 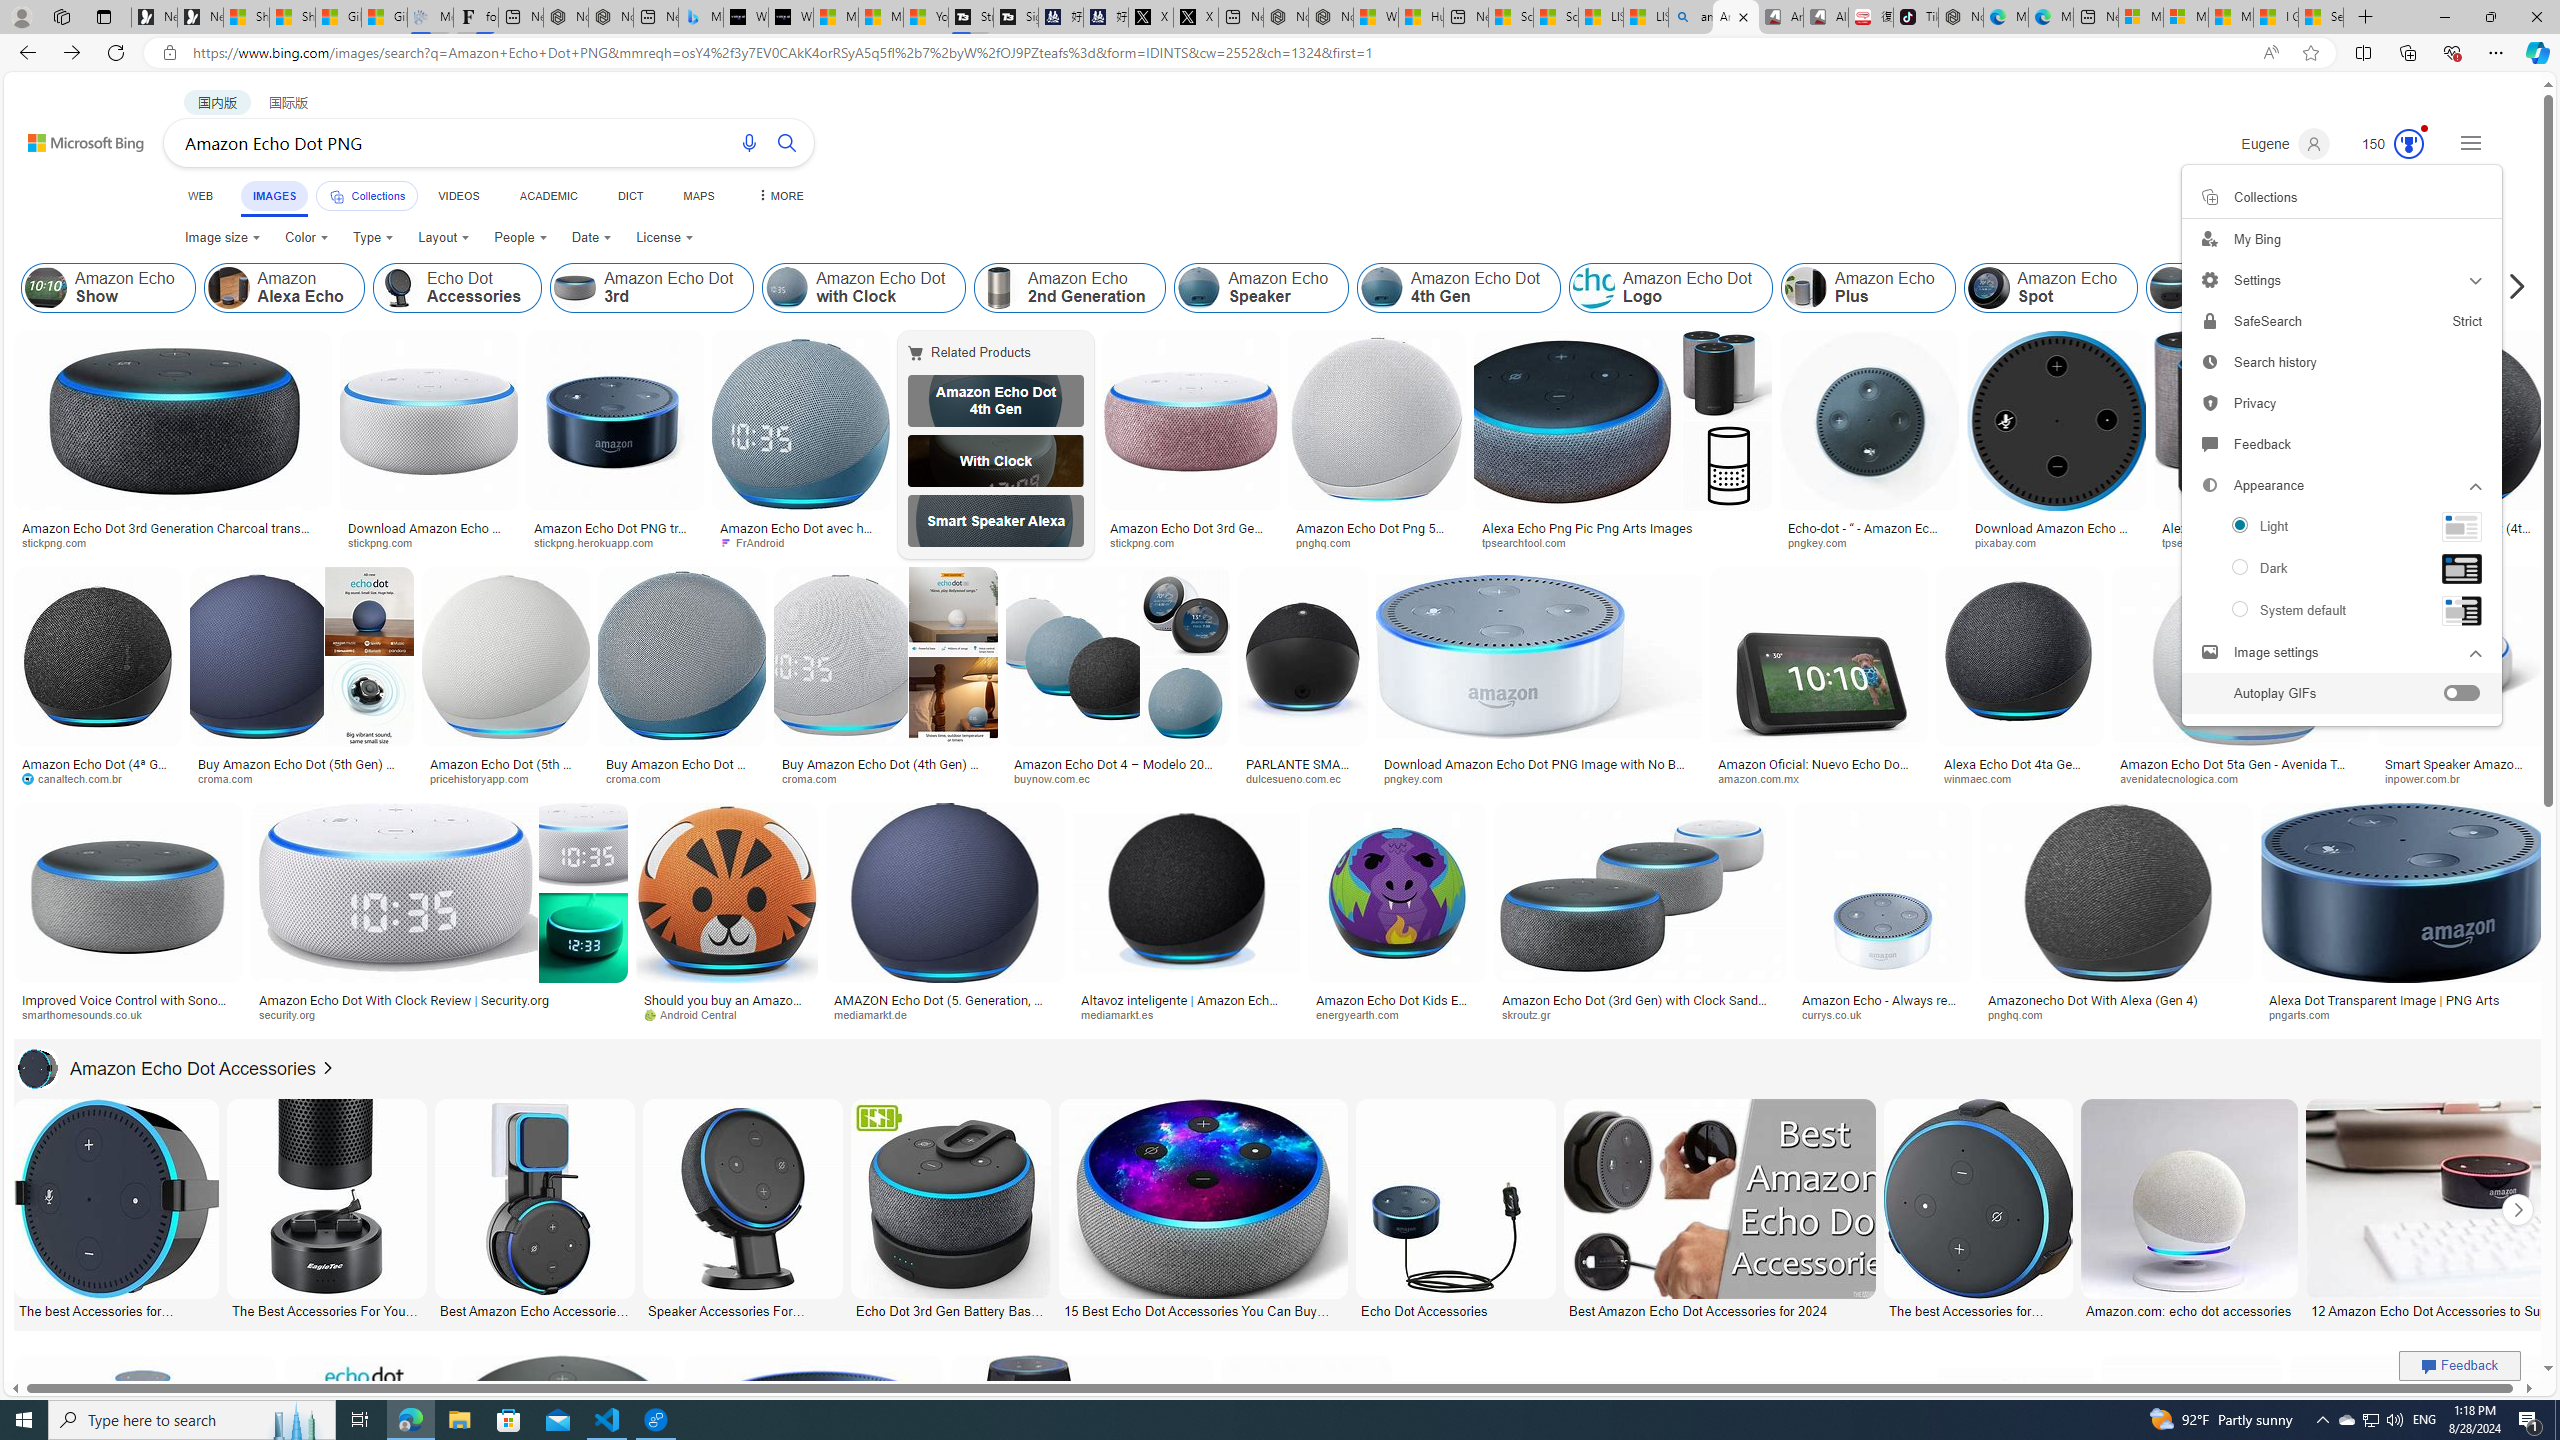 I want to click on IMAGES, so click(x=274, y=196).